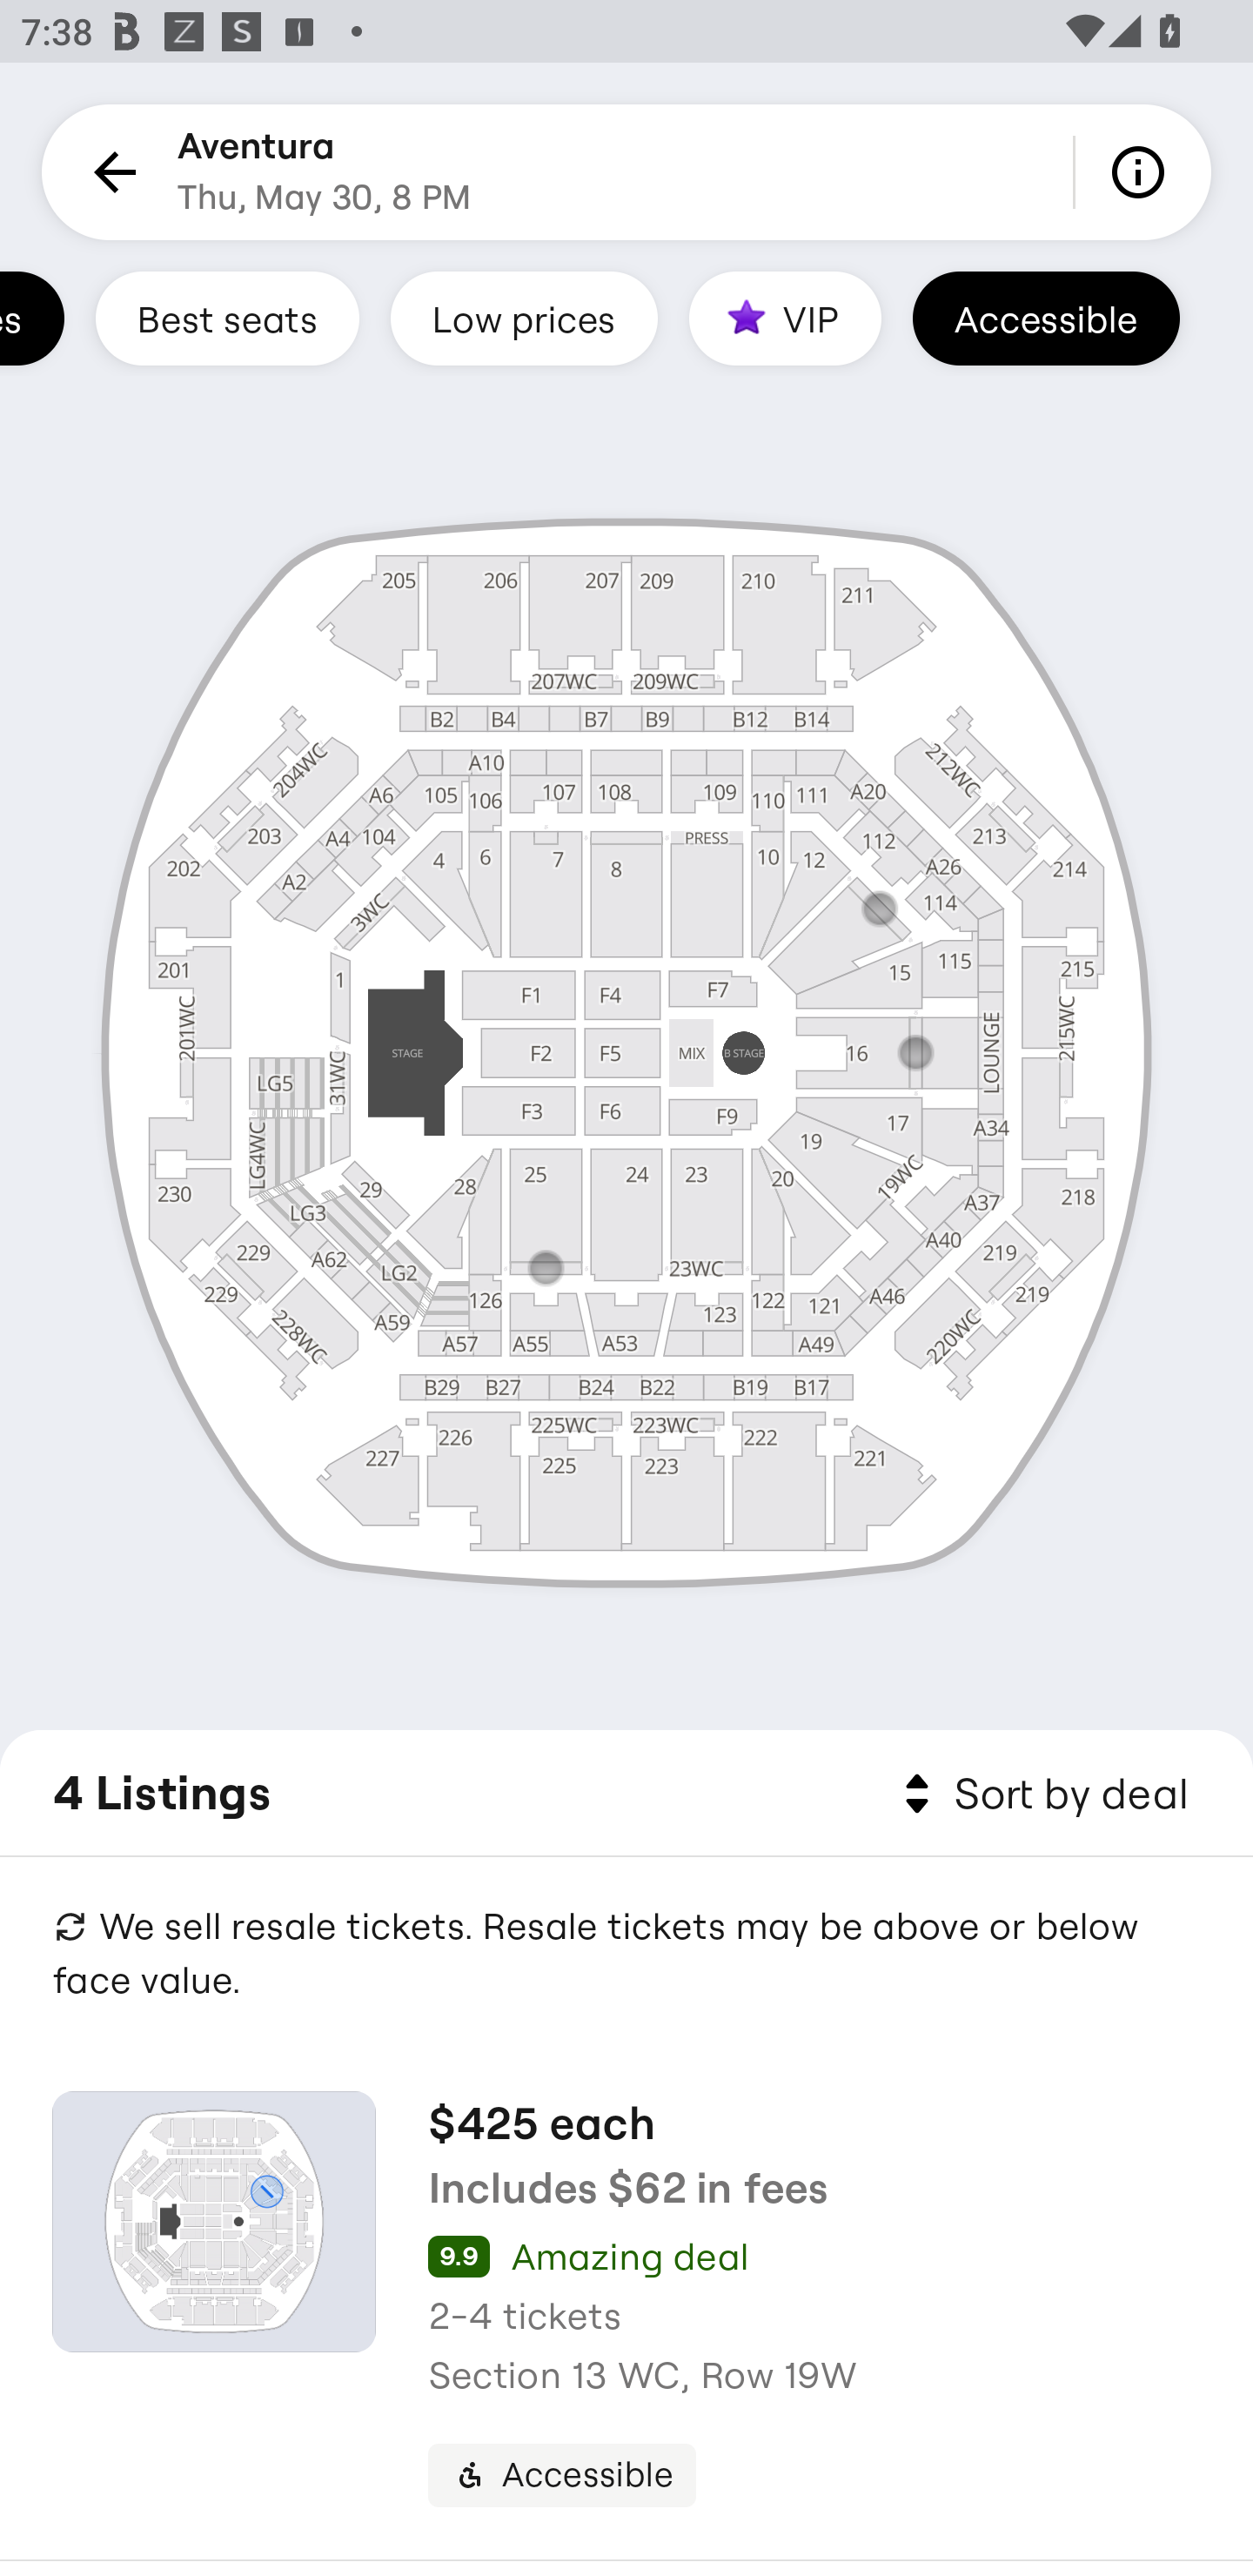 The image size is (1253, 2576). What do you see at coordinates (785, 318) in the screenshot?
I see `VIP` at bounding box center [785, 318].